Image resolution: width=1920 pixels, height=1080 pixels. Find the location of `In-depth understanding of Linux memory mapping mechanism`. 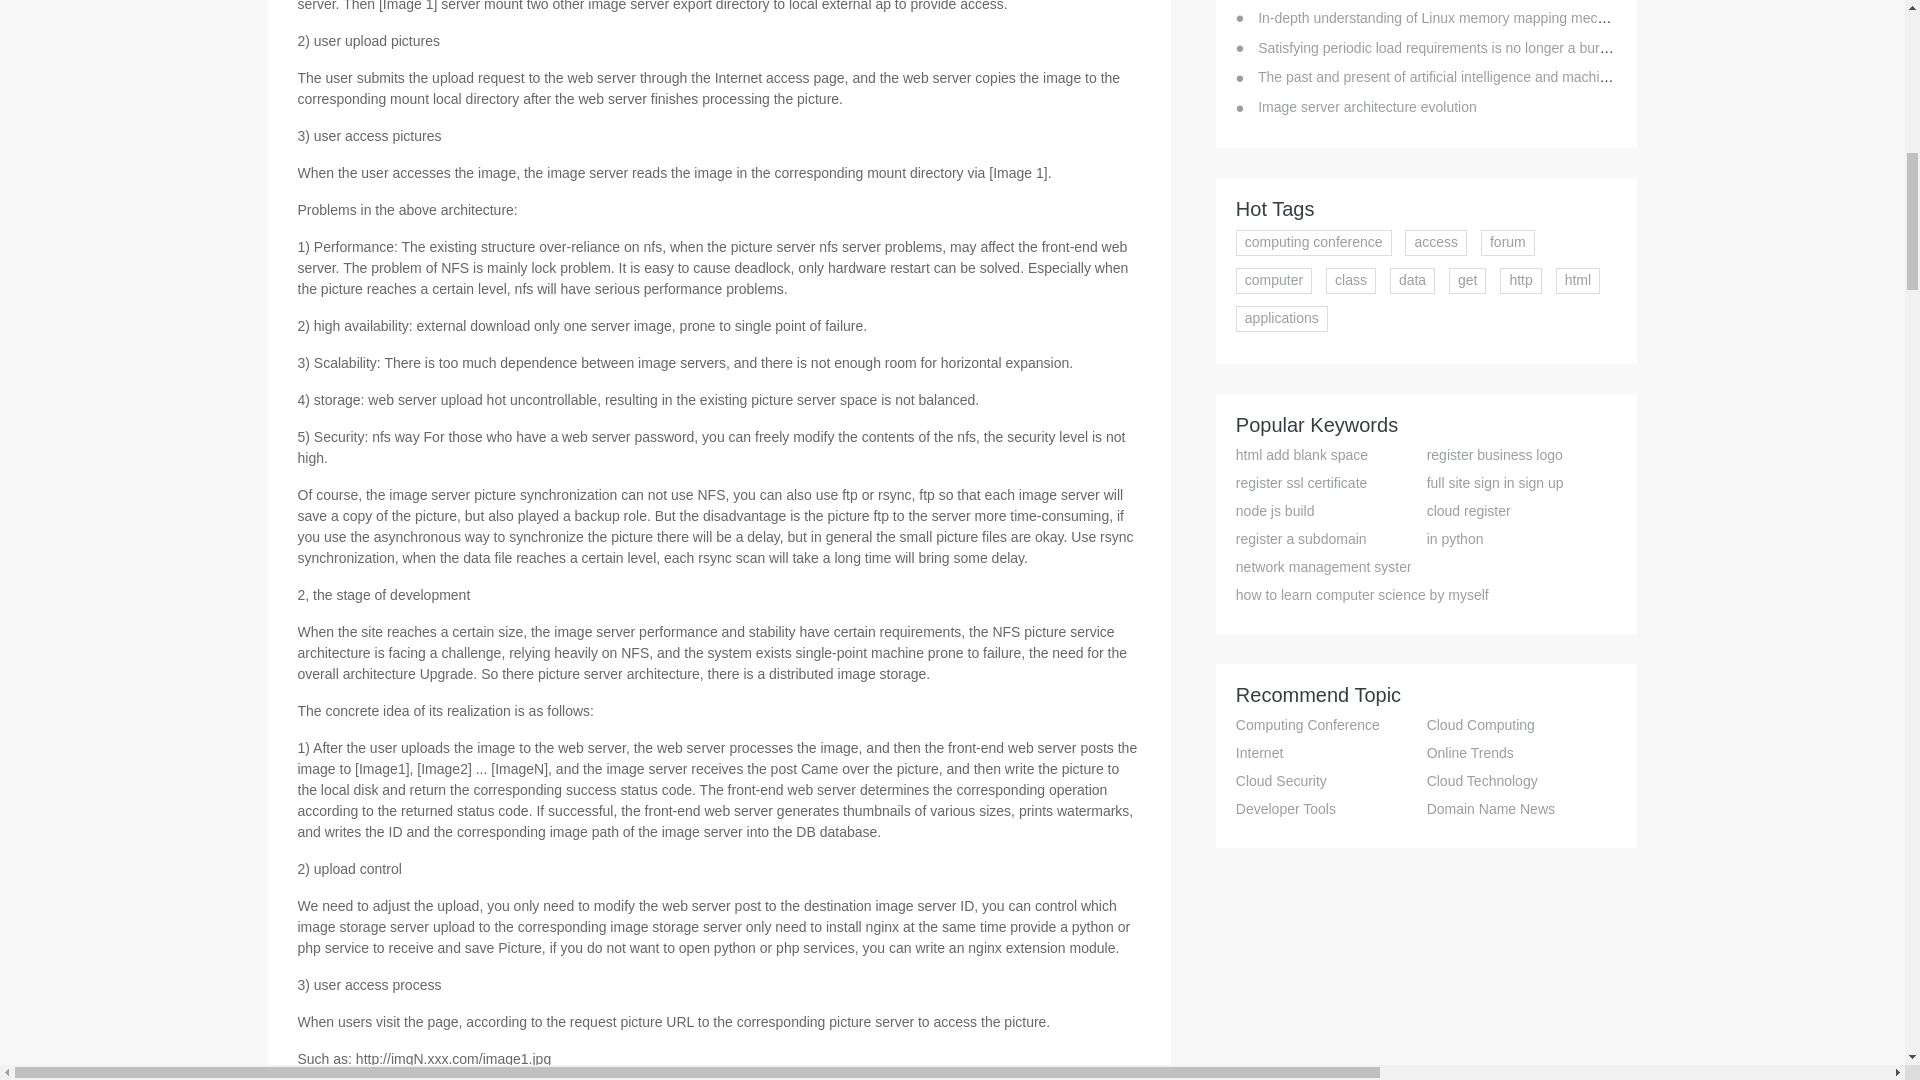

In-depth understanding of Linux memory mapping mechanism is located at coordinates (1449, 17).